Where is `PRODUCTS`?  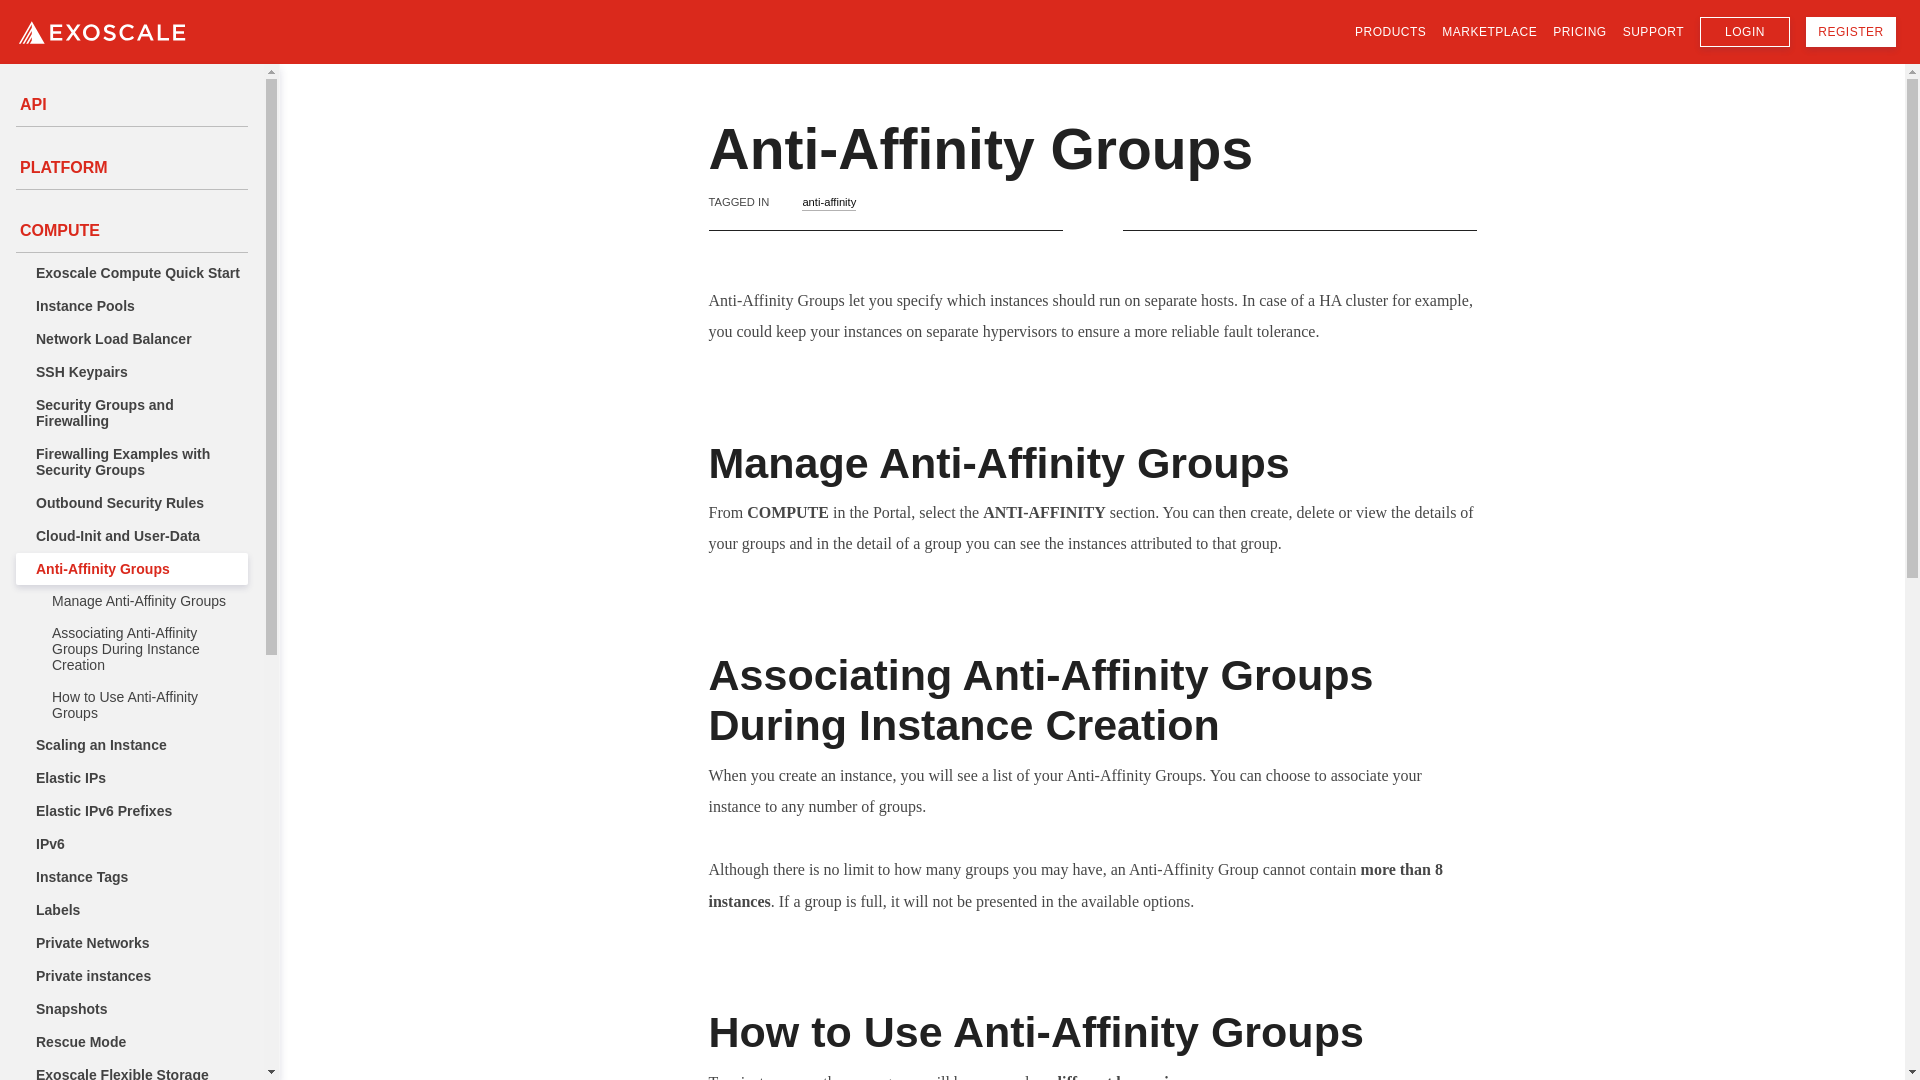 PRODUCTS is located at coordinates (1390, 33).